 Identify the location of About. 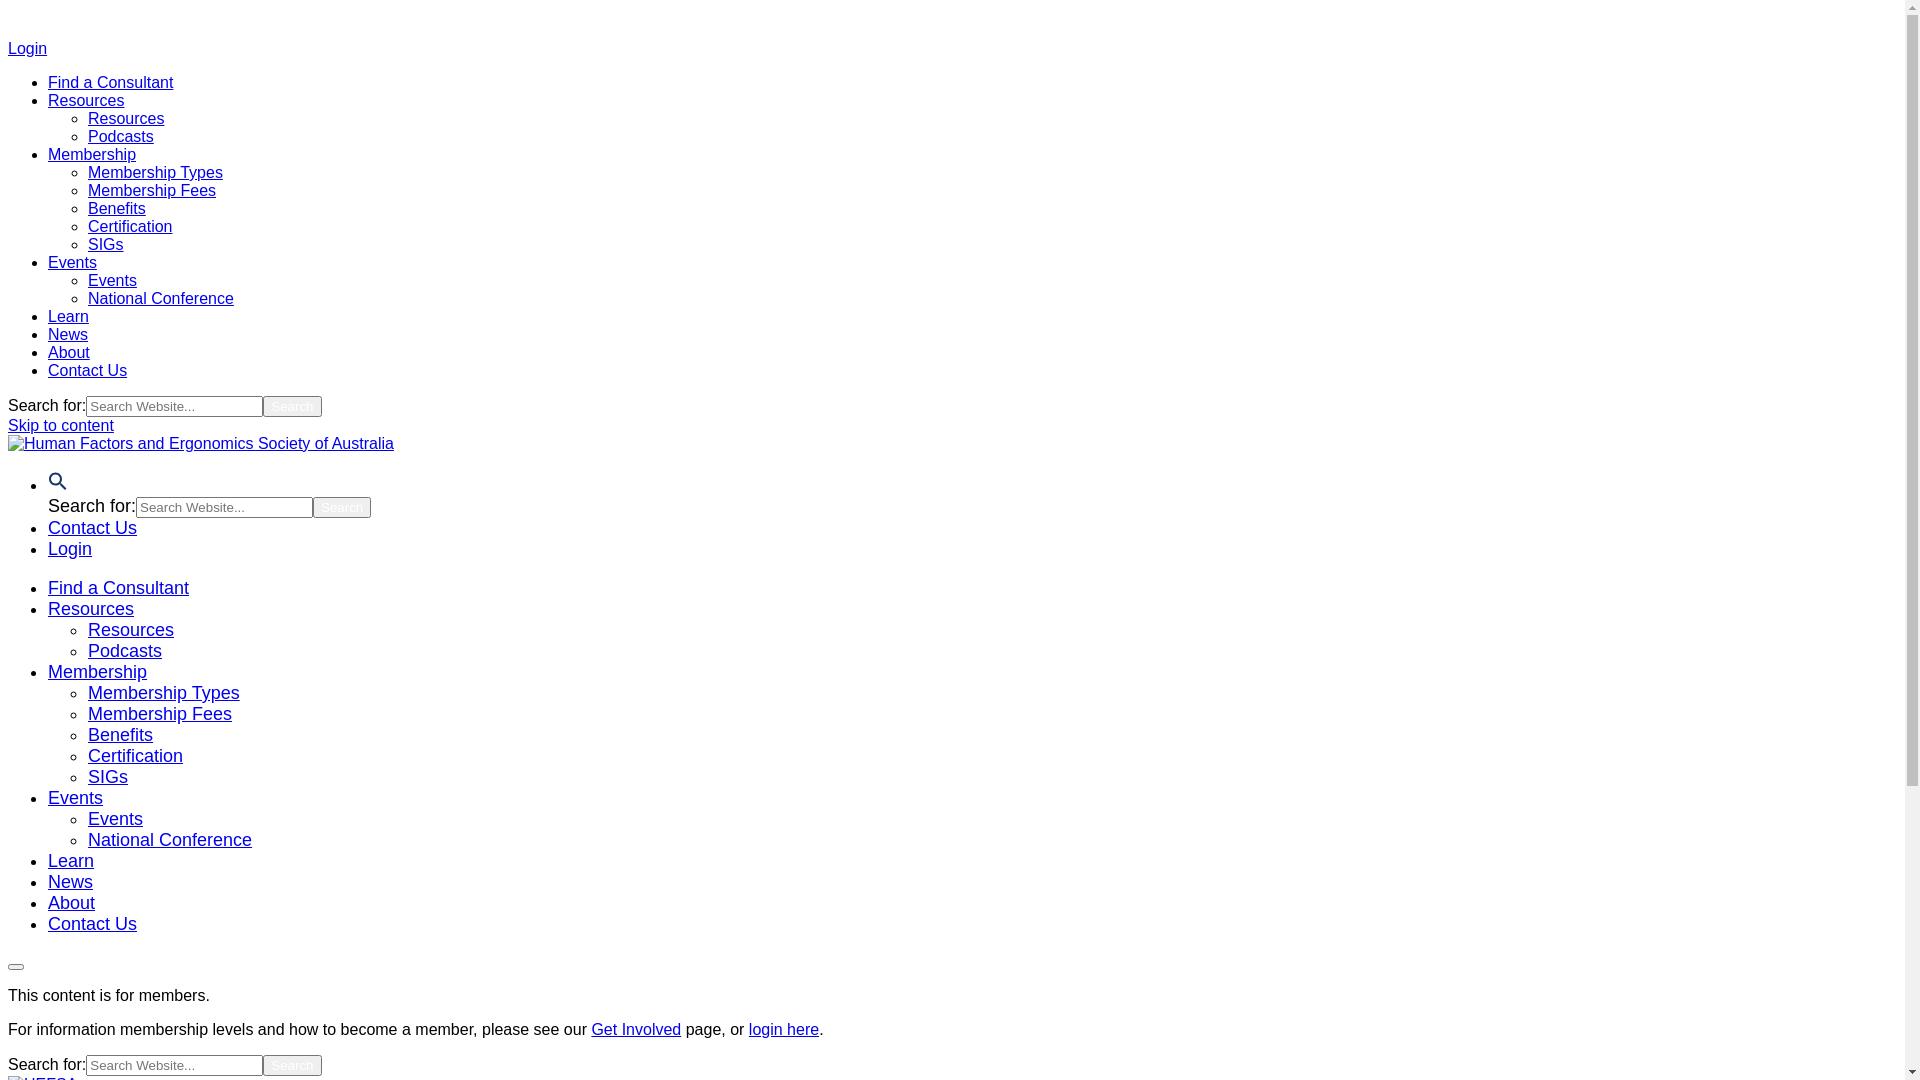
(72, 903).